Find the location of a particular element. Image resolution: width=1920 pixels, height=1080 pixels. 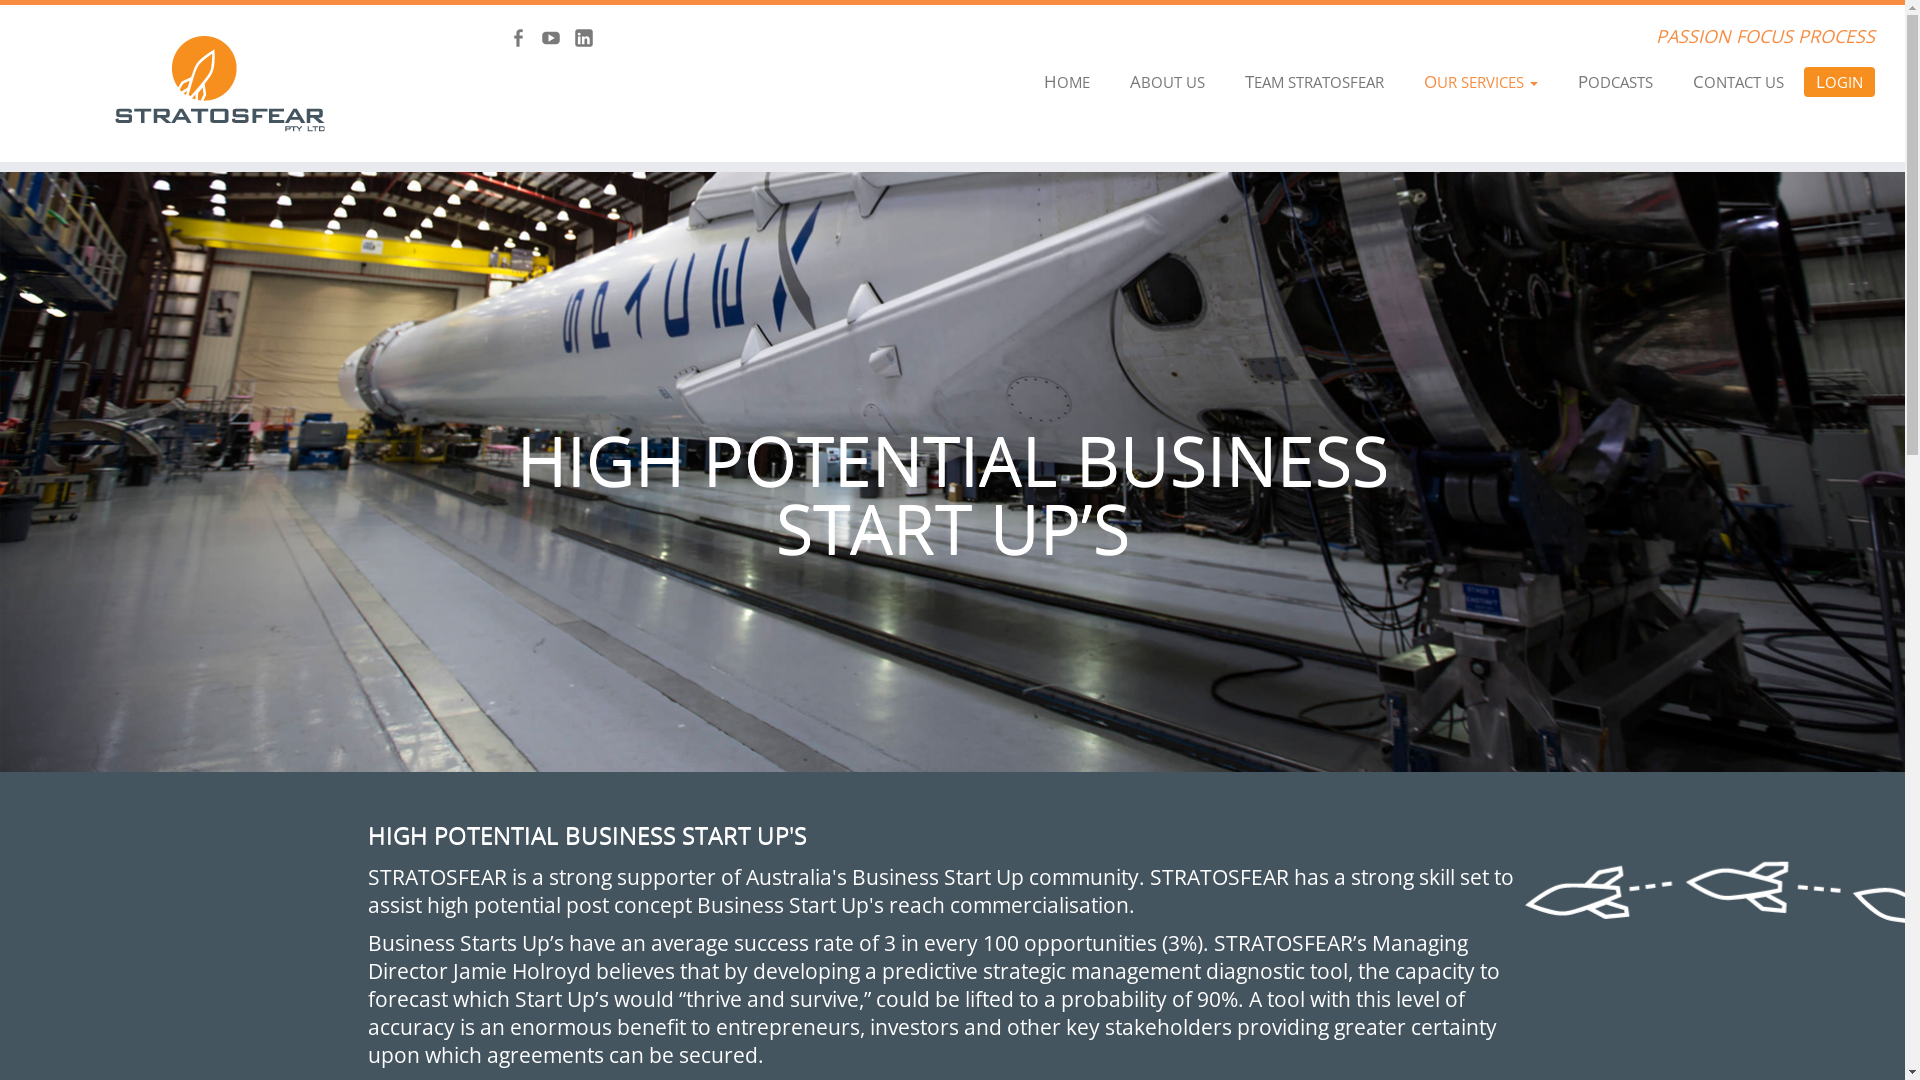

PODCASTS is located at coordinates (1616, 82).